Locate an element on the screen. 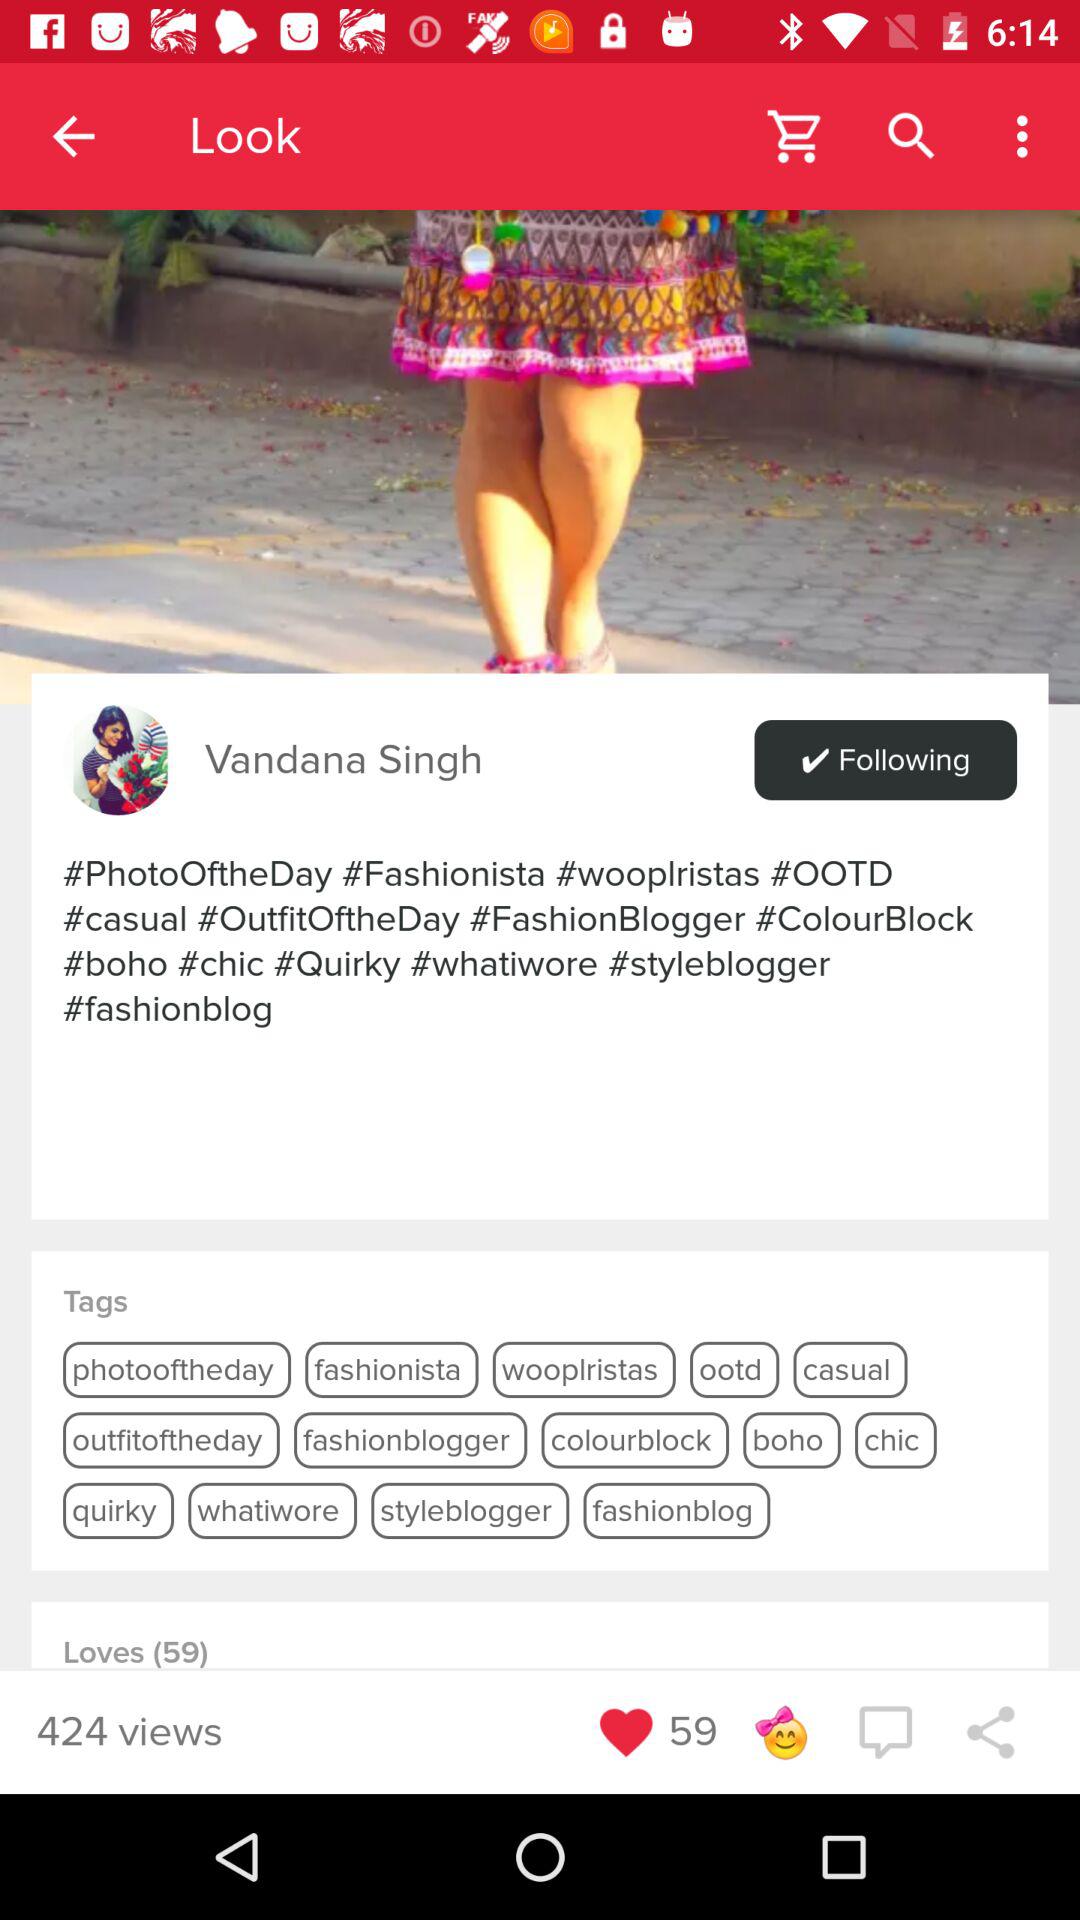  press icon at the center is located at coordinates (540, 941).